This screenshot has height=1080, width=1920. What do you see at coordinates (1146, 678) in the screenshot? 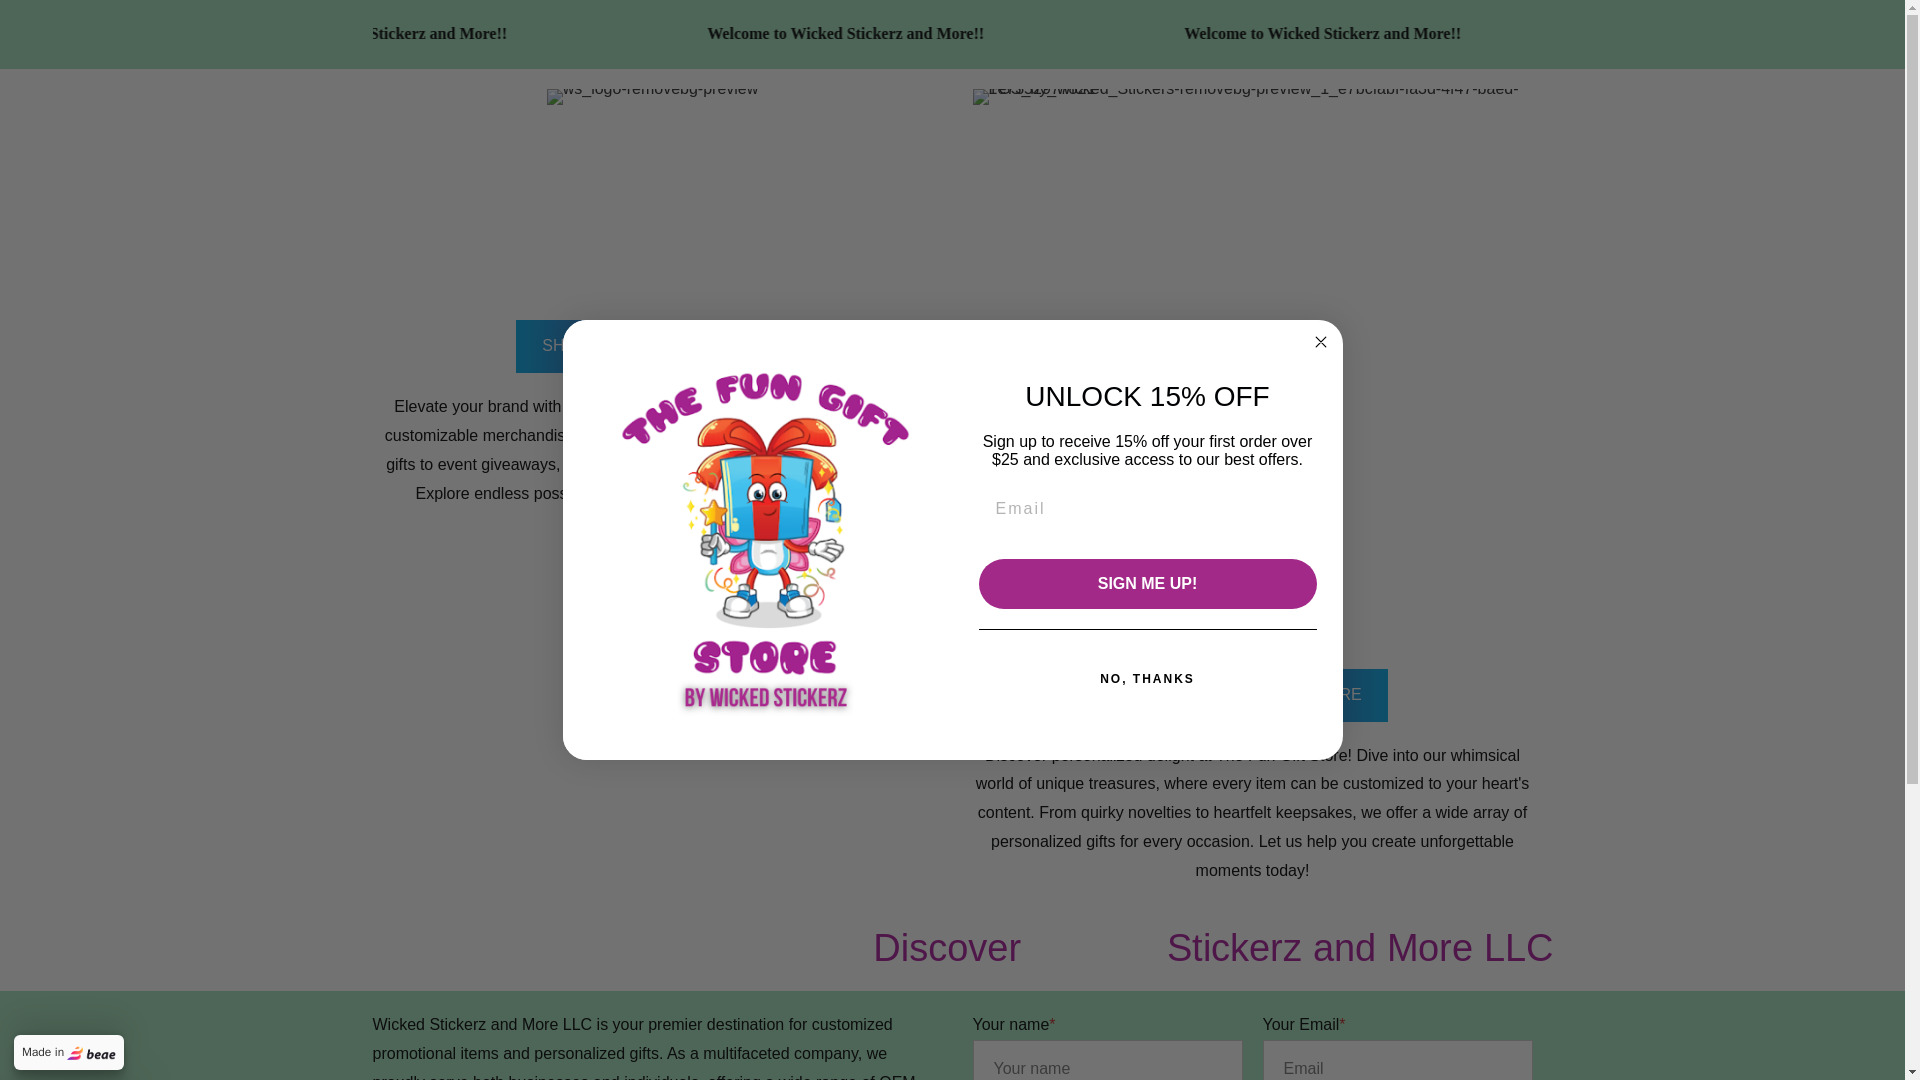
I see `NO, THANKS` at bounding box center [1146, 678].